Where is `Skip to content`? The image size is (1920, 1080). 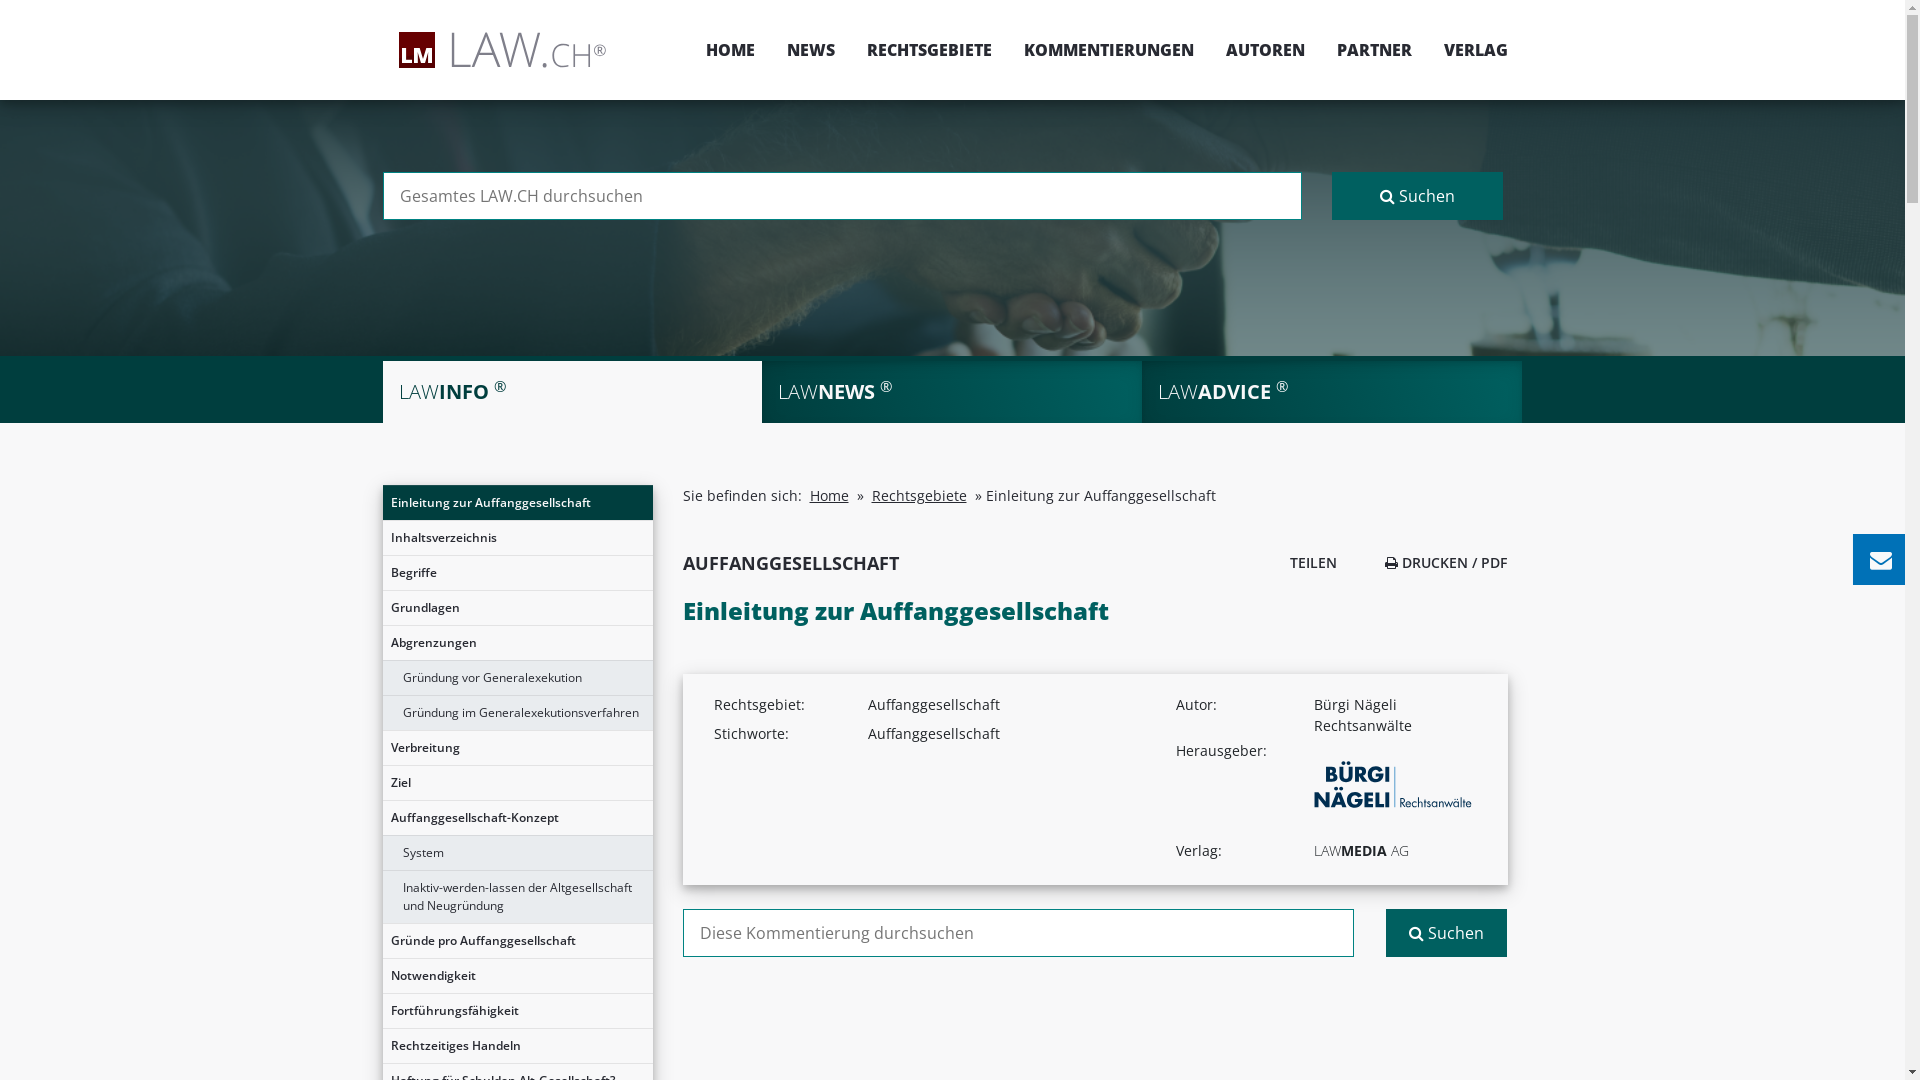
Skip to content is located at coordinates (1904, 0).